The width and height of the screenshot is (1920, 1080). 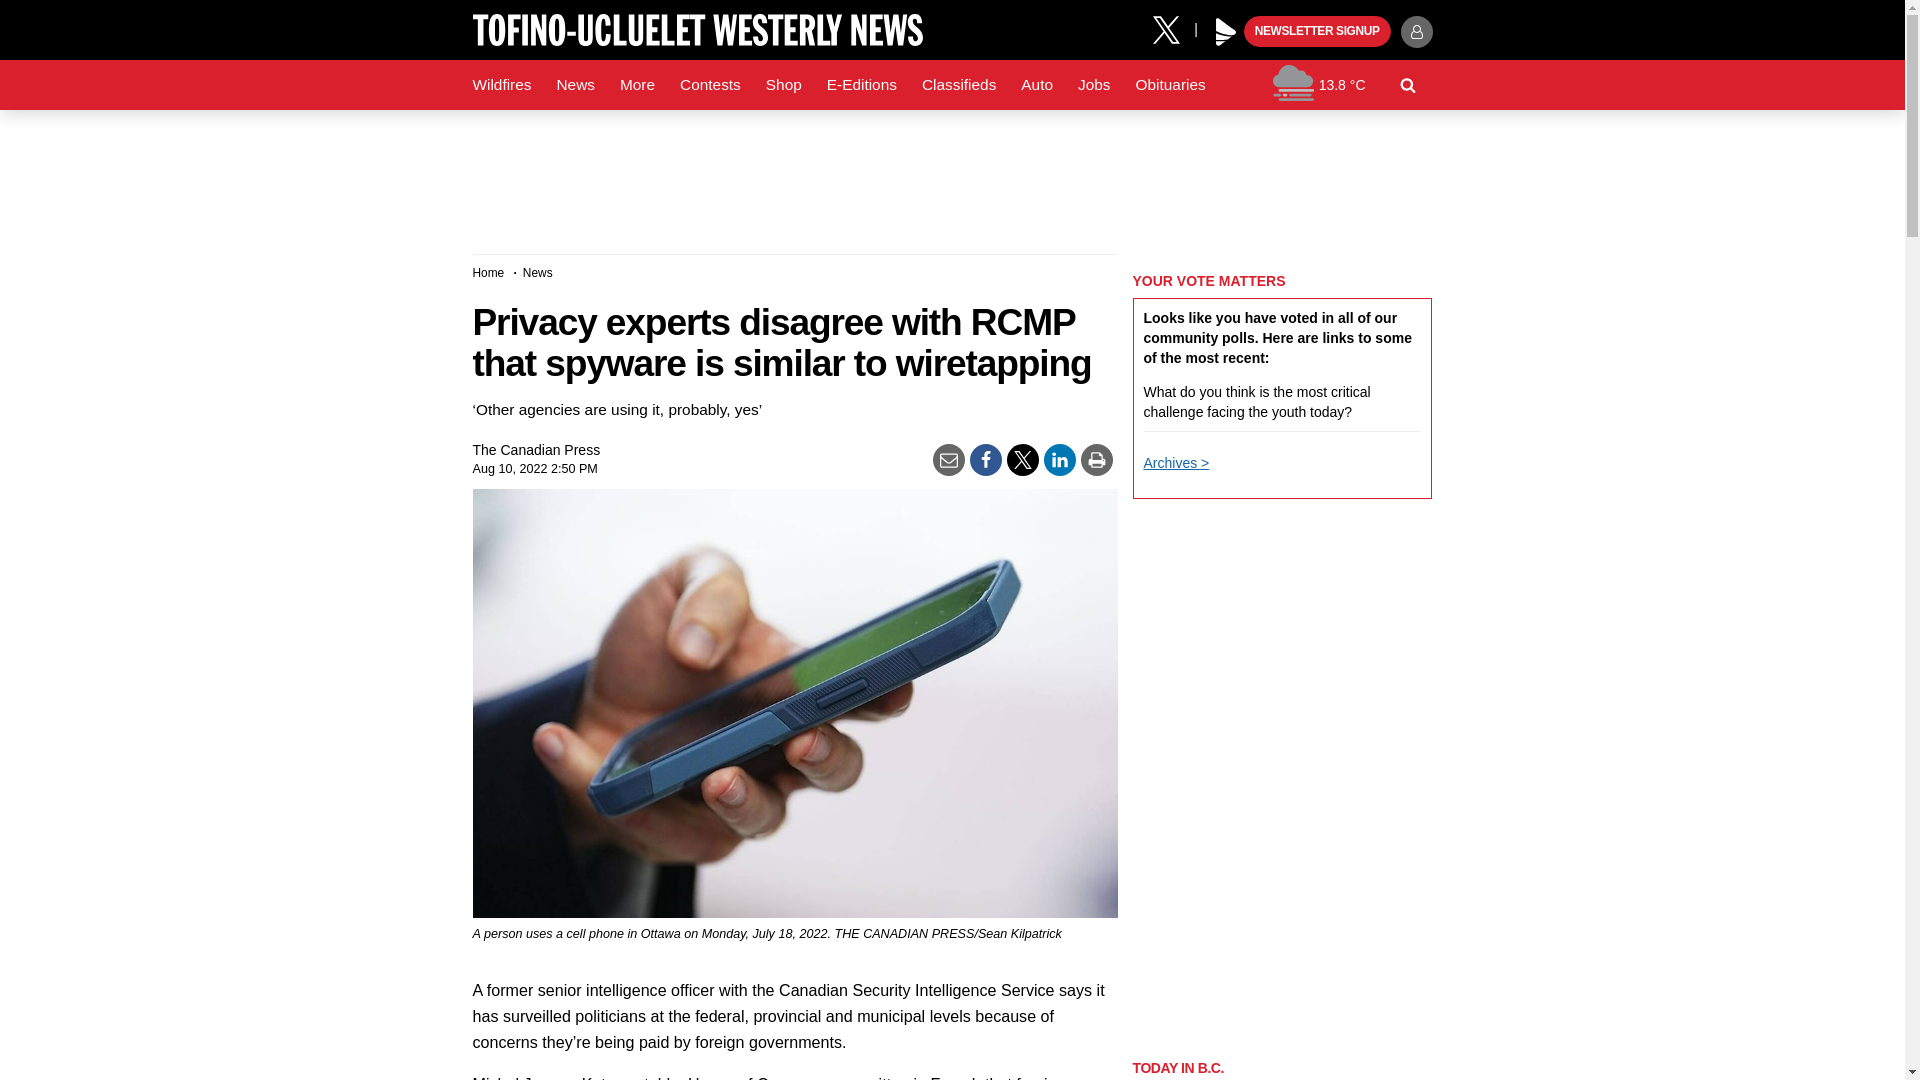 I want to click on Black Press Media, so click(x=1226, y=32).